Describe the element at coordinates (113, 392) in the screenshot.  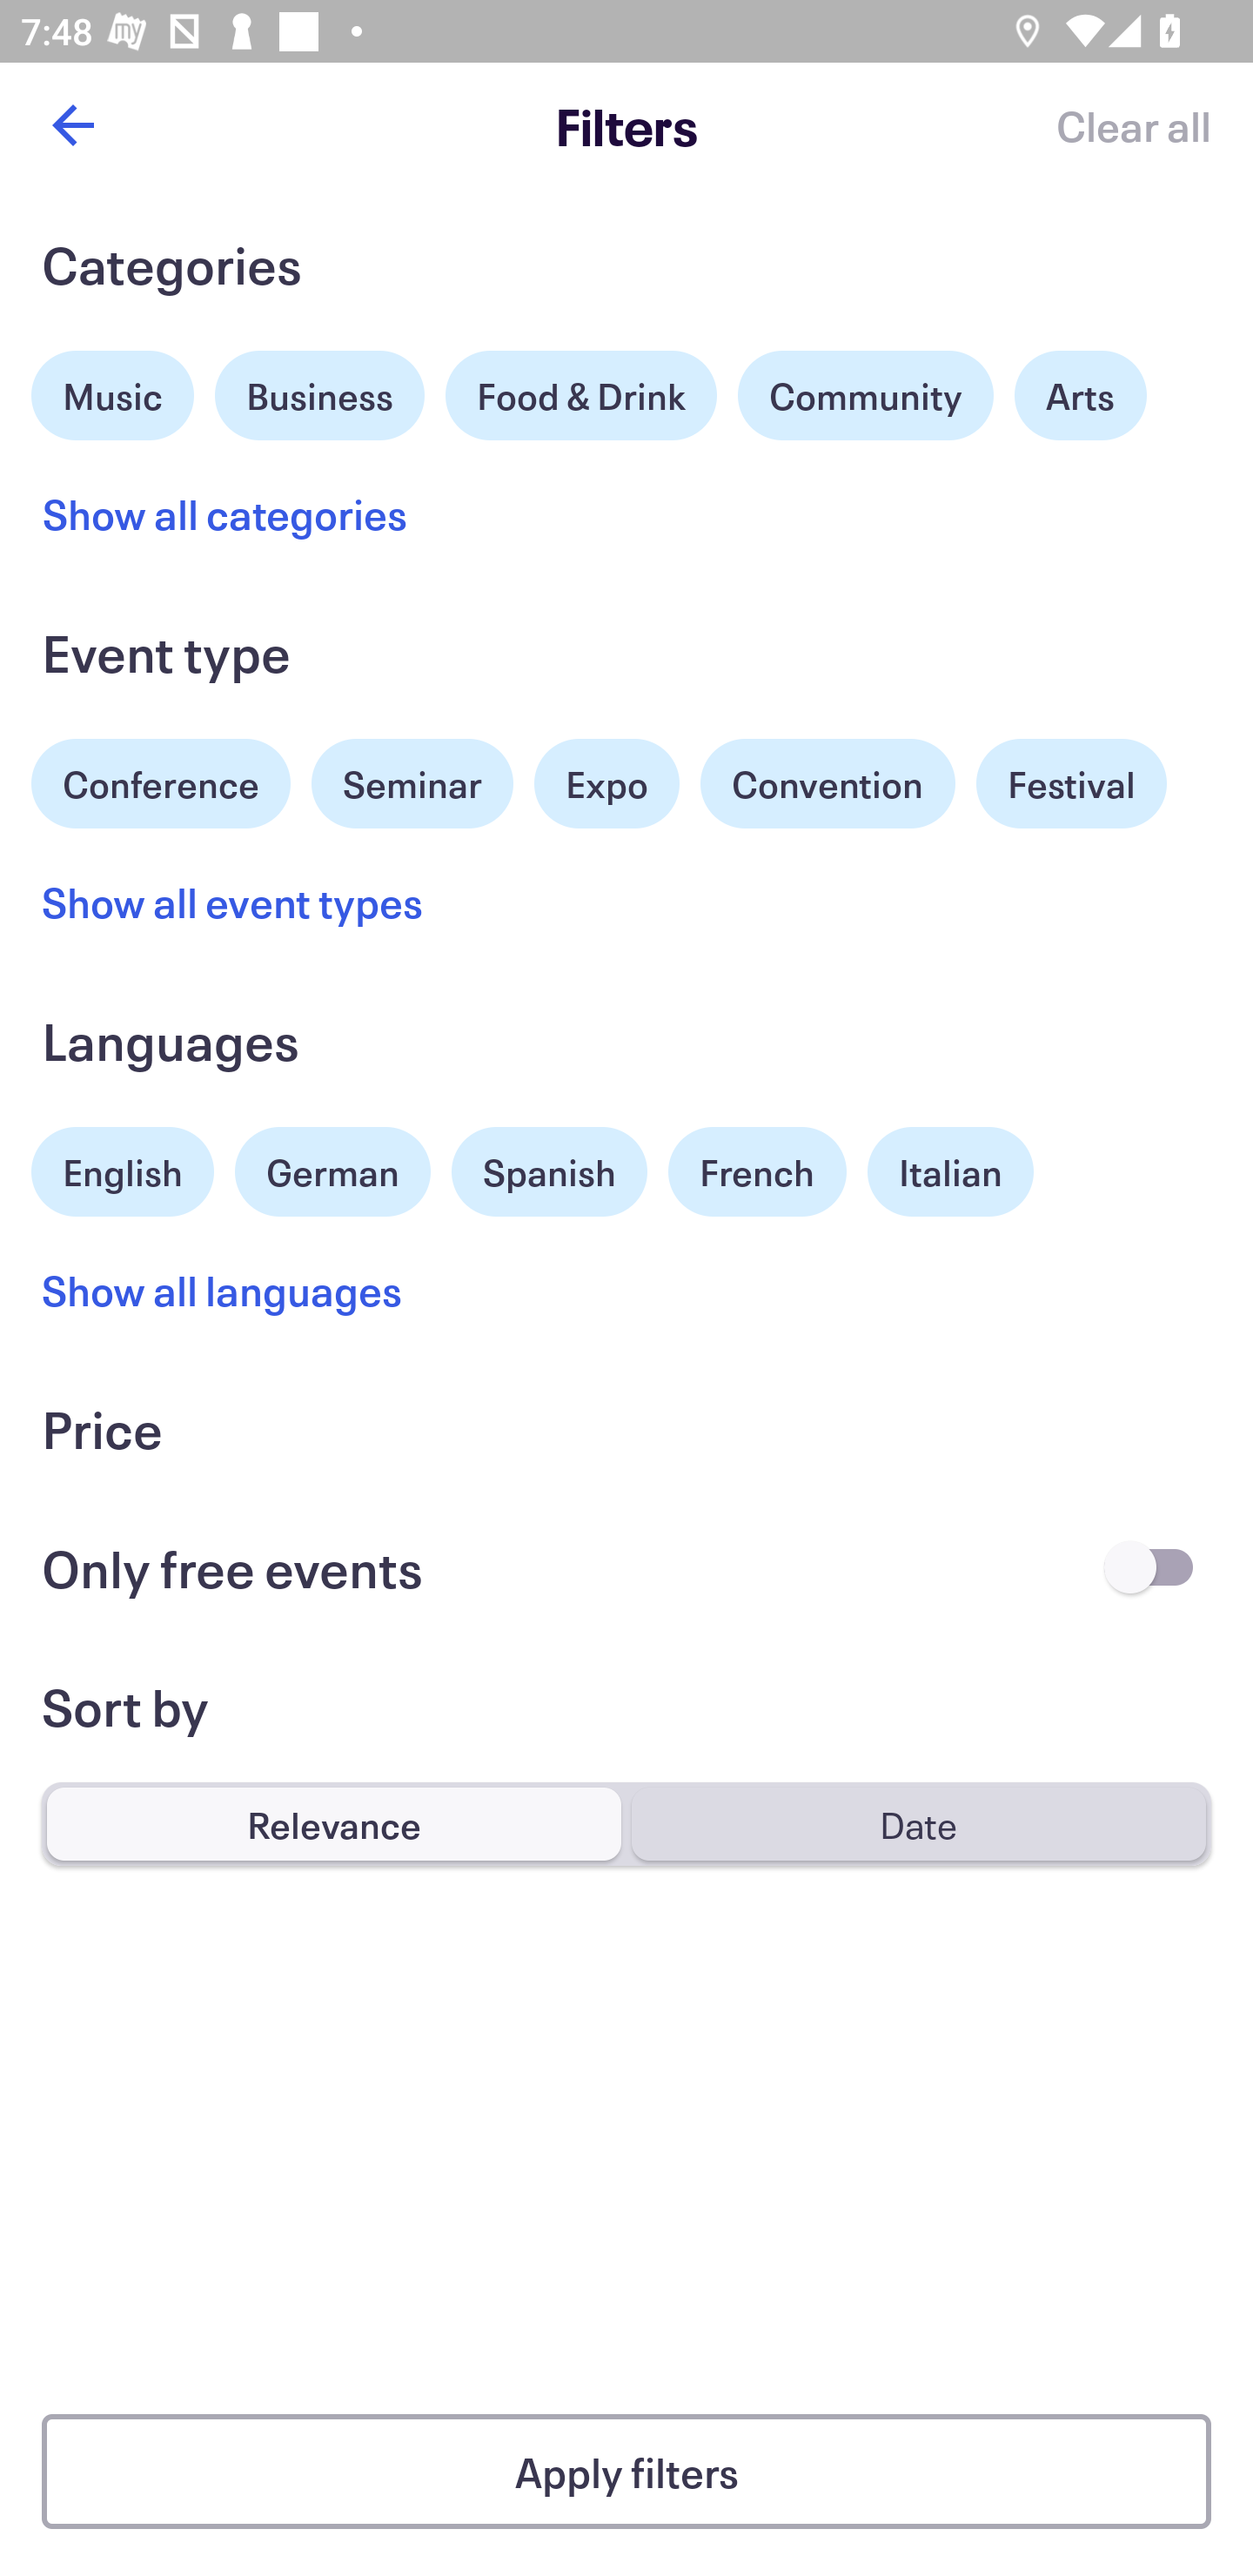
I see `Music` at that location.